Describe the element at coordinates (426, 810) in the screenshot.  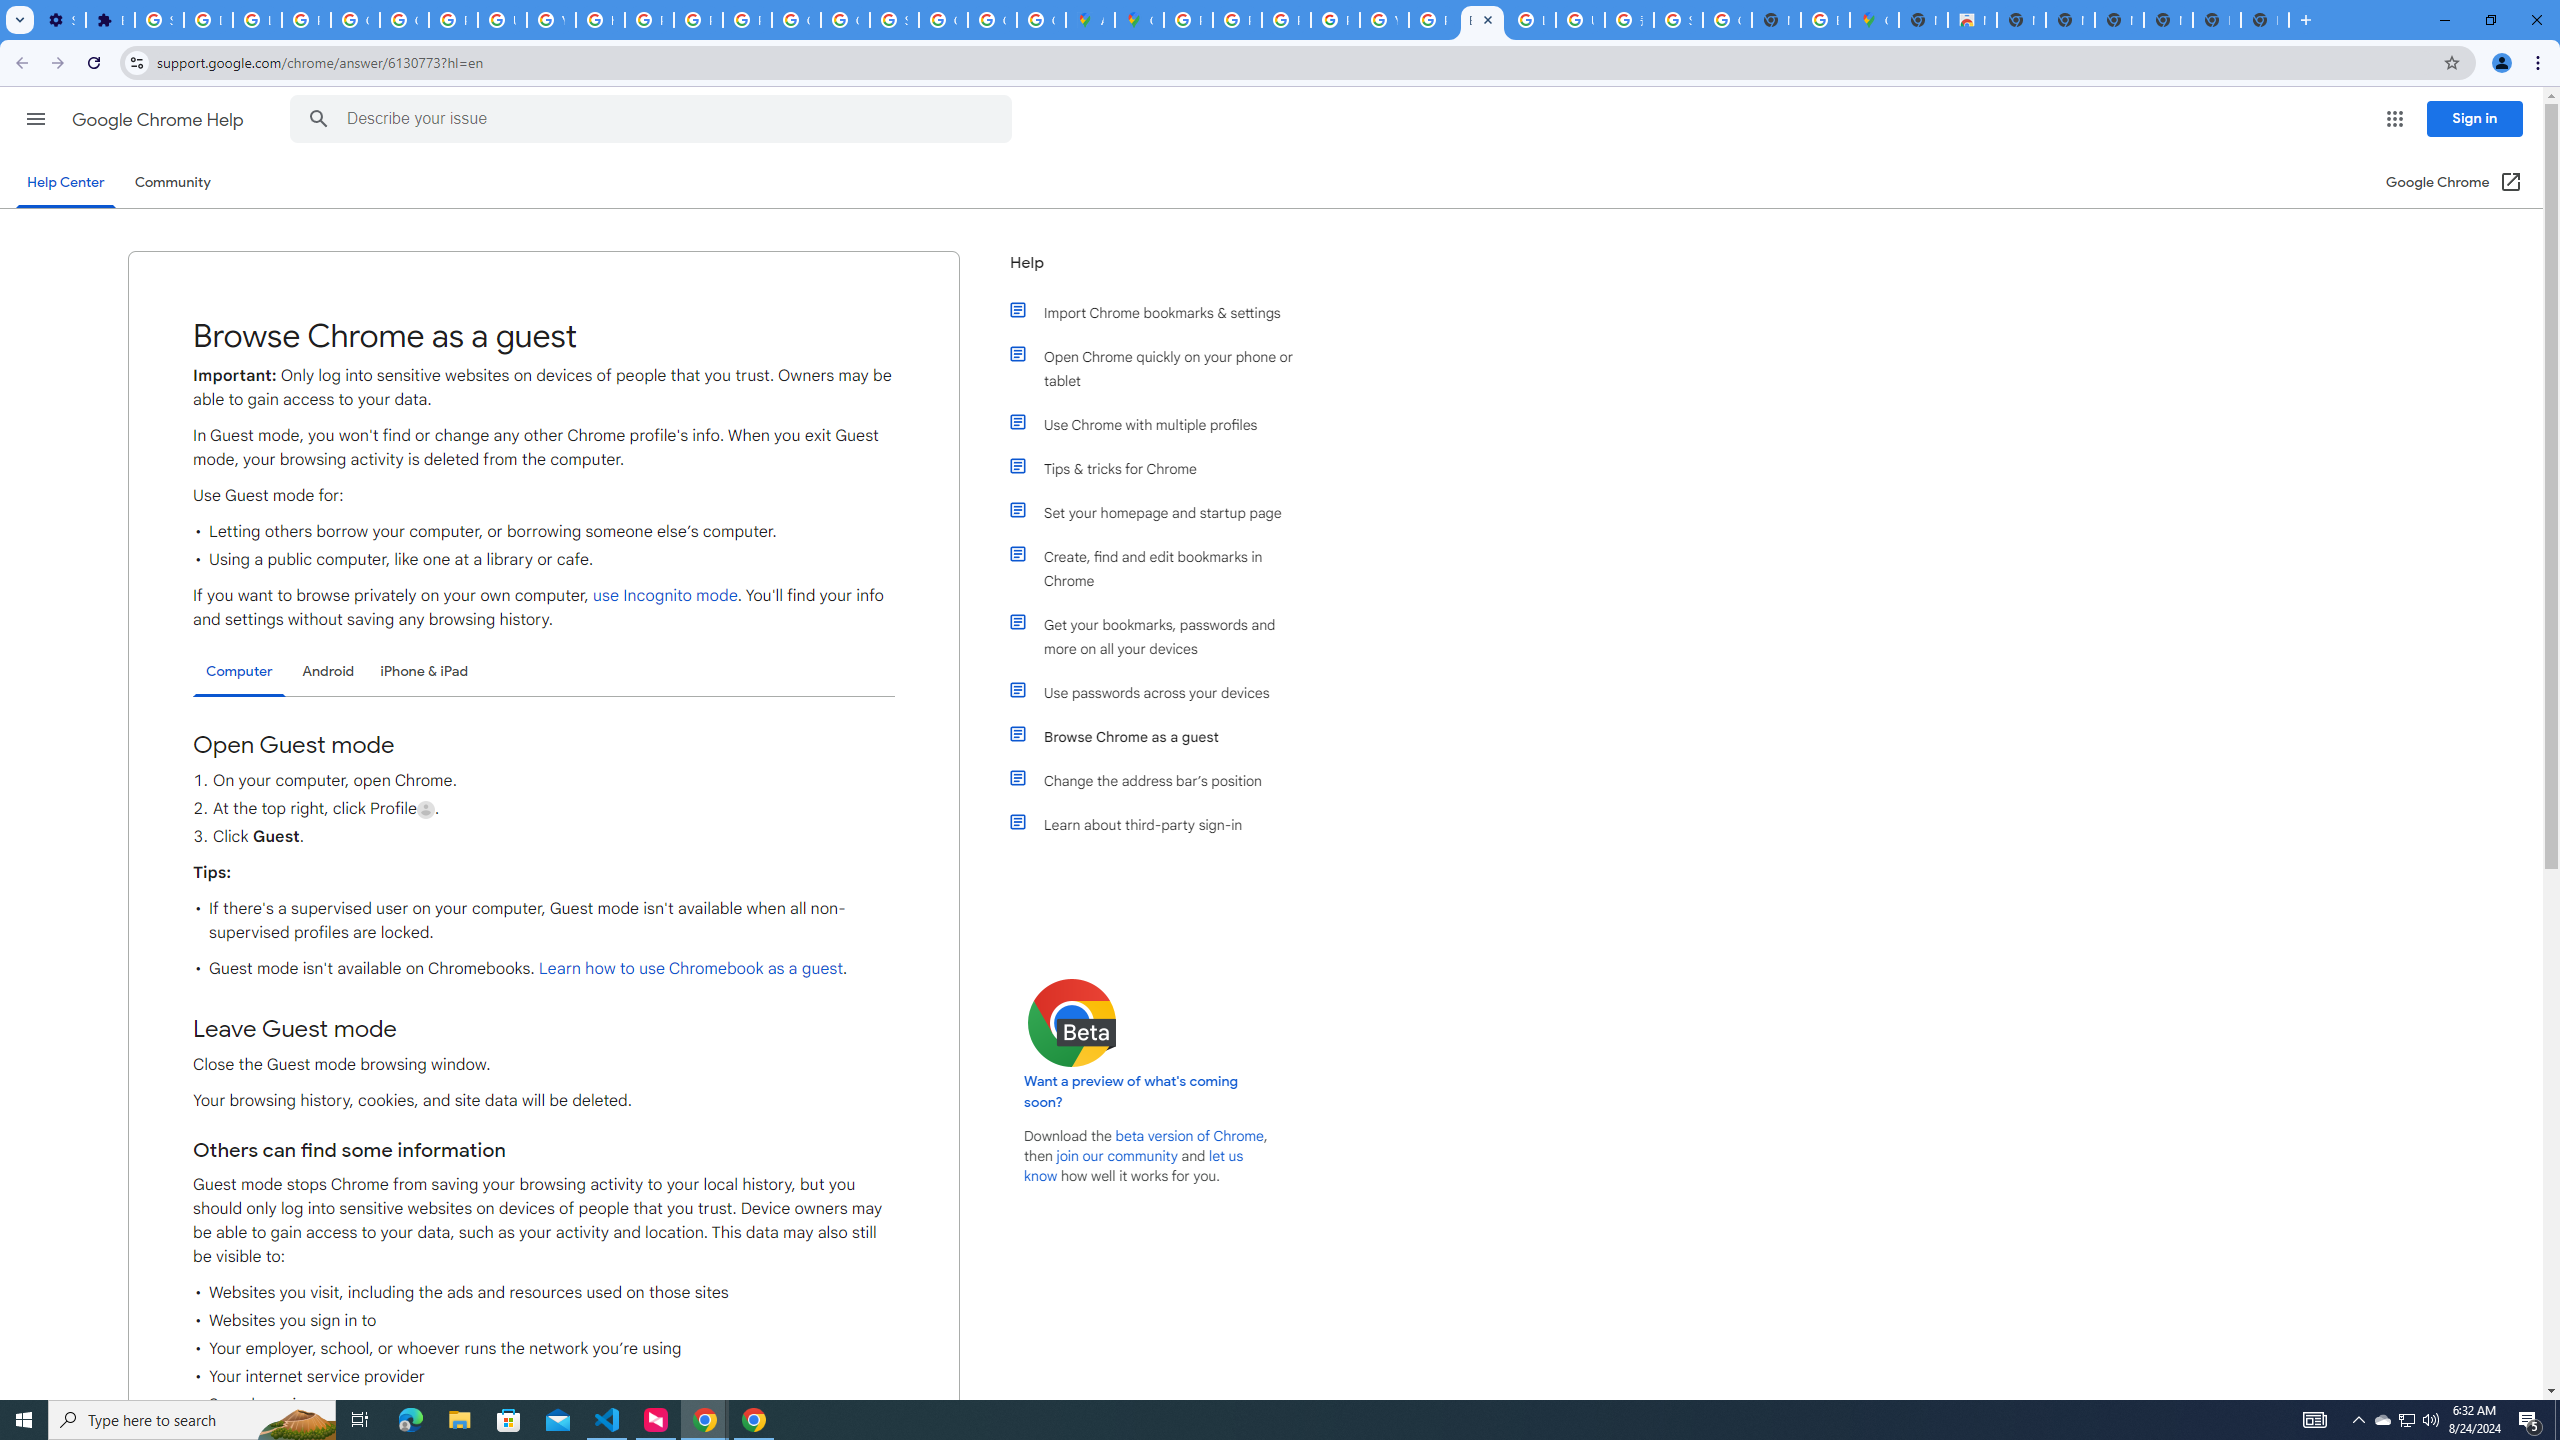
I see `Profile` at that location.